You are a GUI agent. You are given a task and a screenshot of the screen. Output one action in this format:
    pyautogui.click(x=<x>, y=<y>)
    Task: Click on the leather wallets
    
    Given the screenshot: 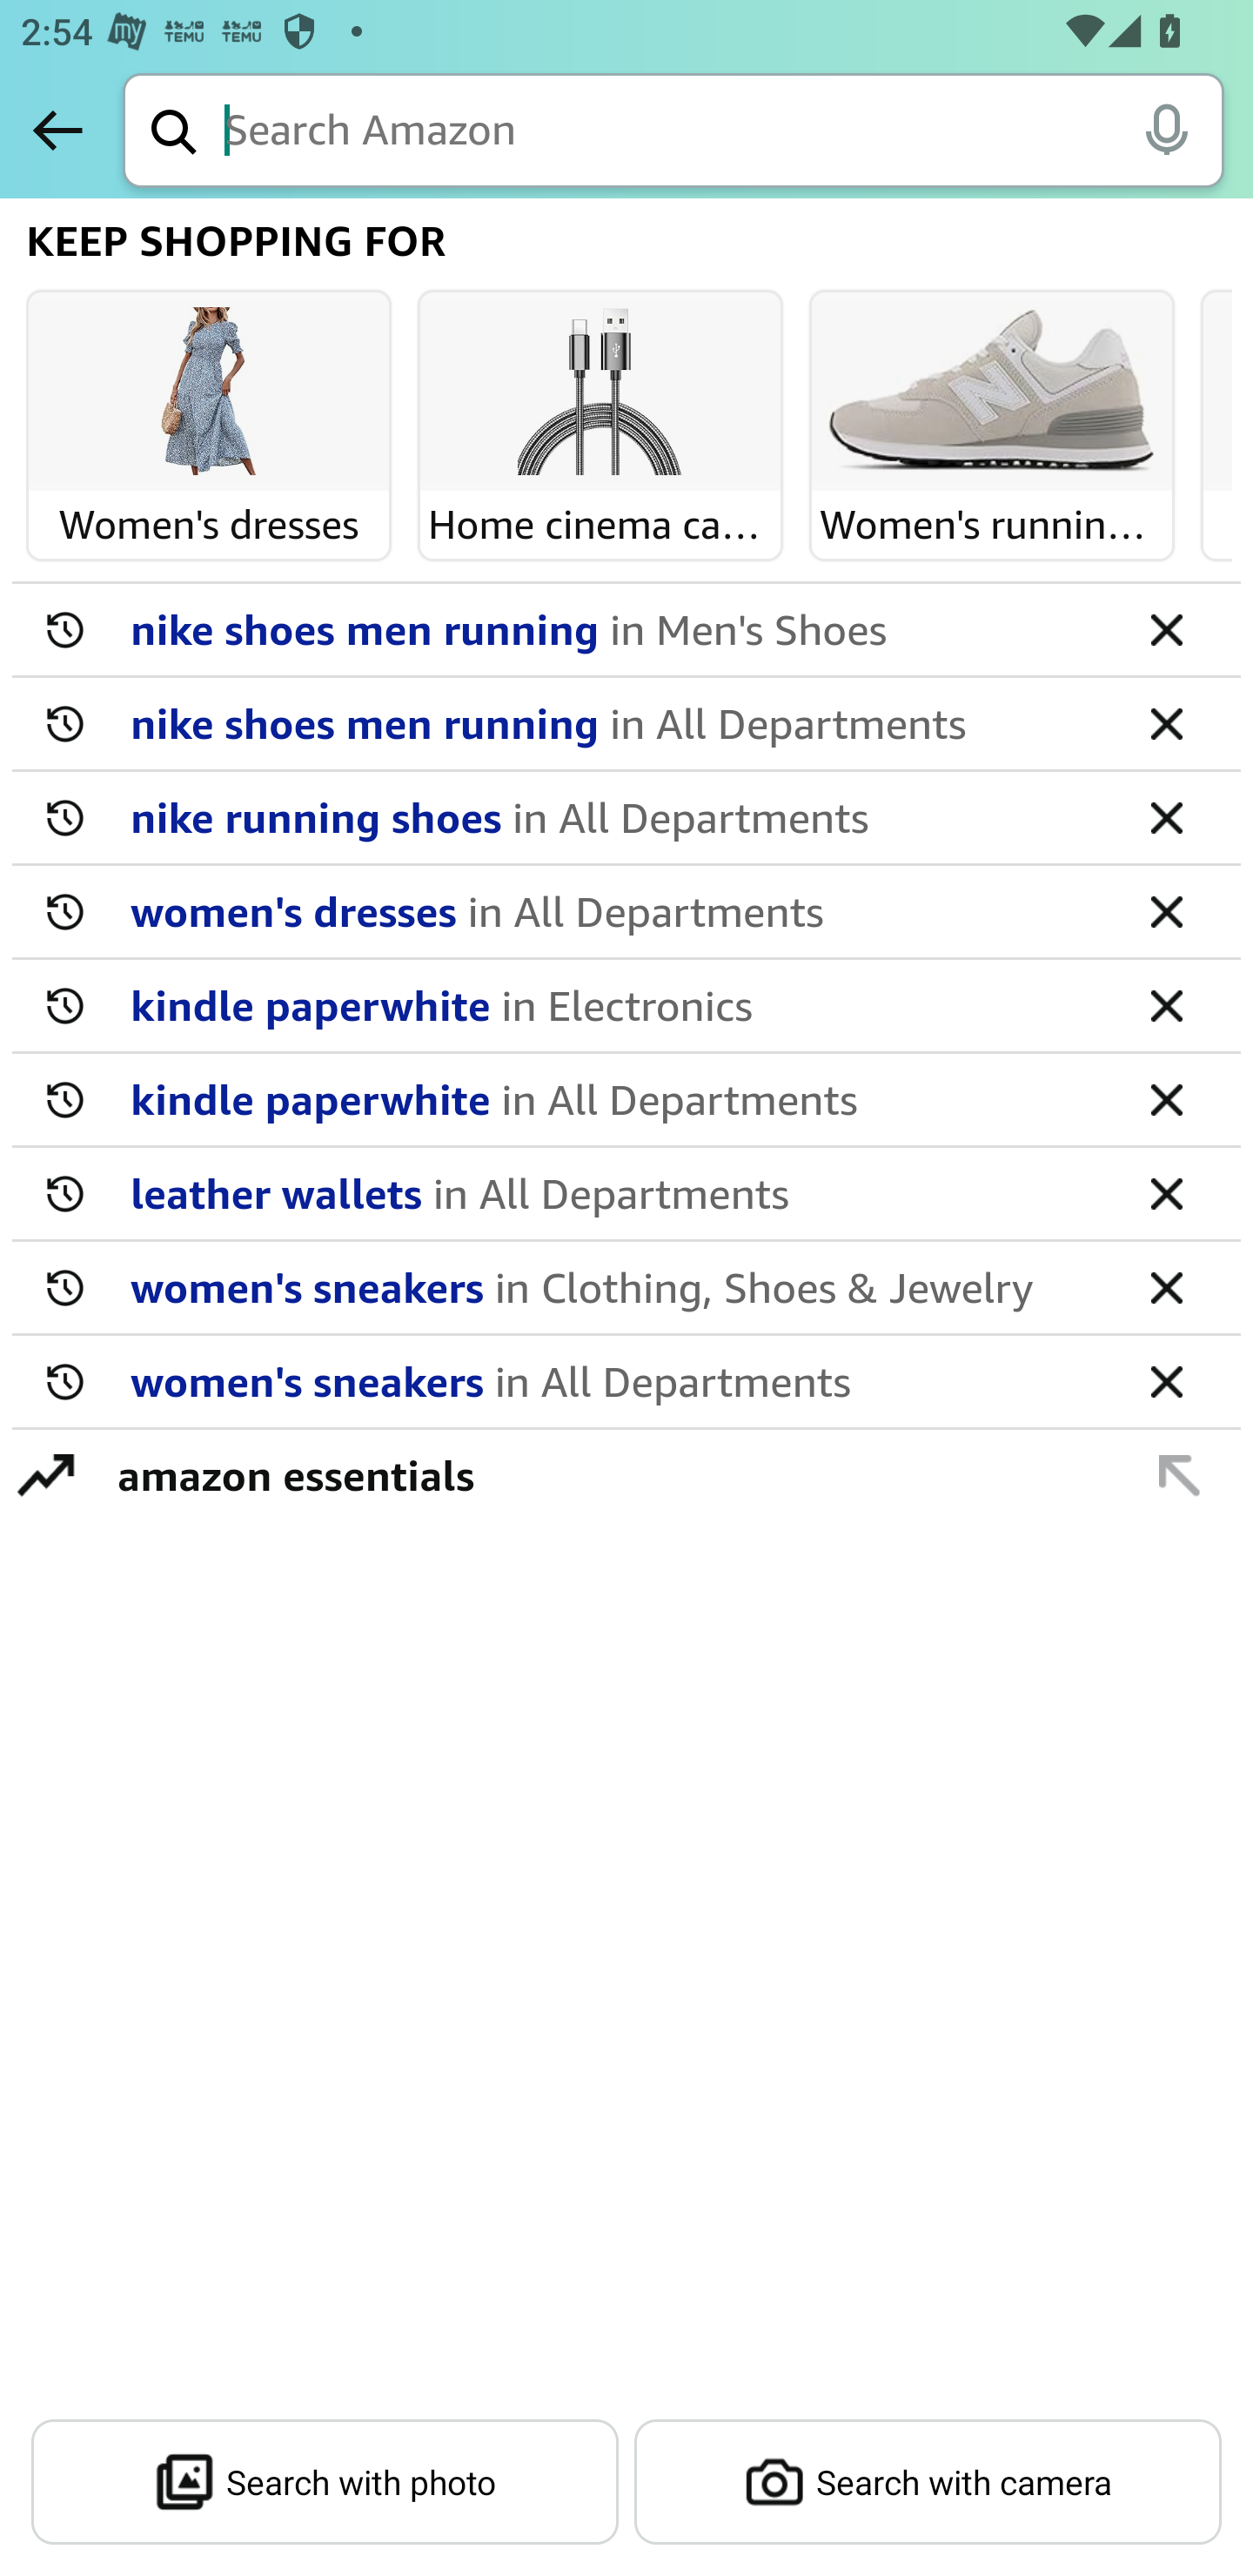 What is the action you would take?
    pyautogui.click(x=615, y=1192)
    